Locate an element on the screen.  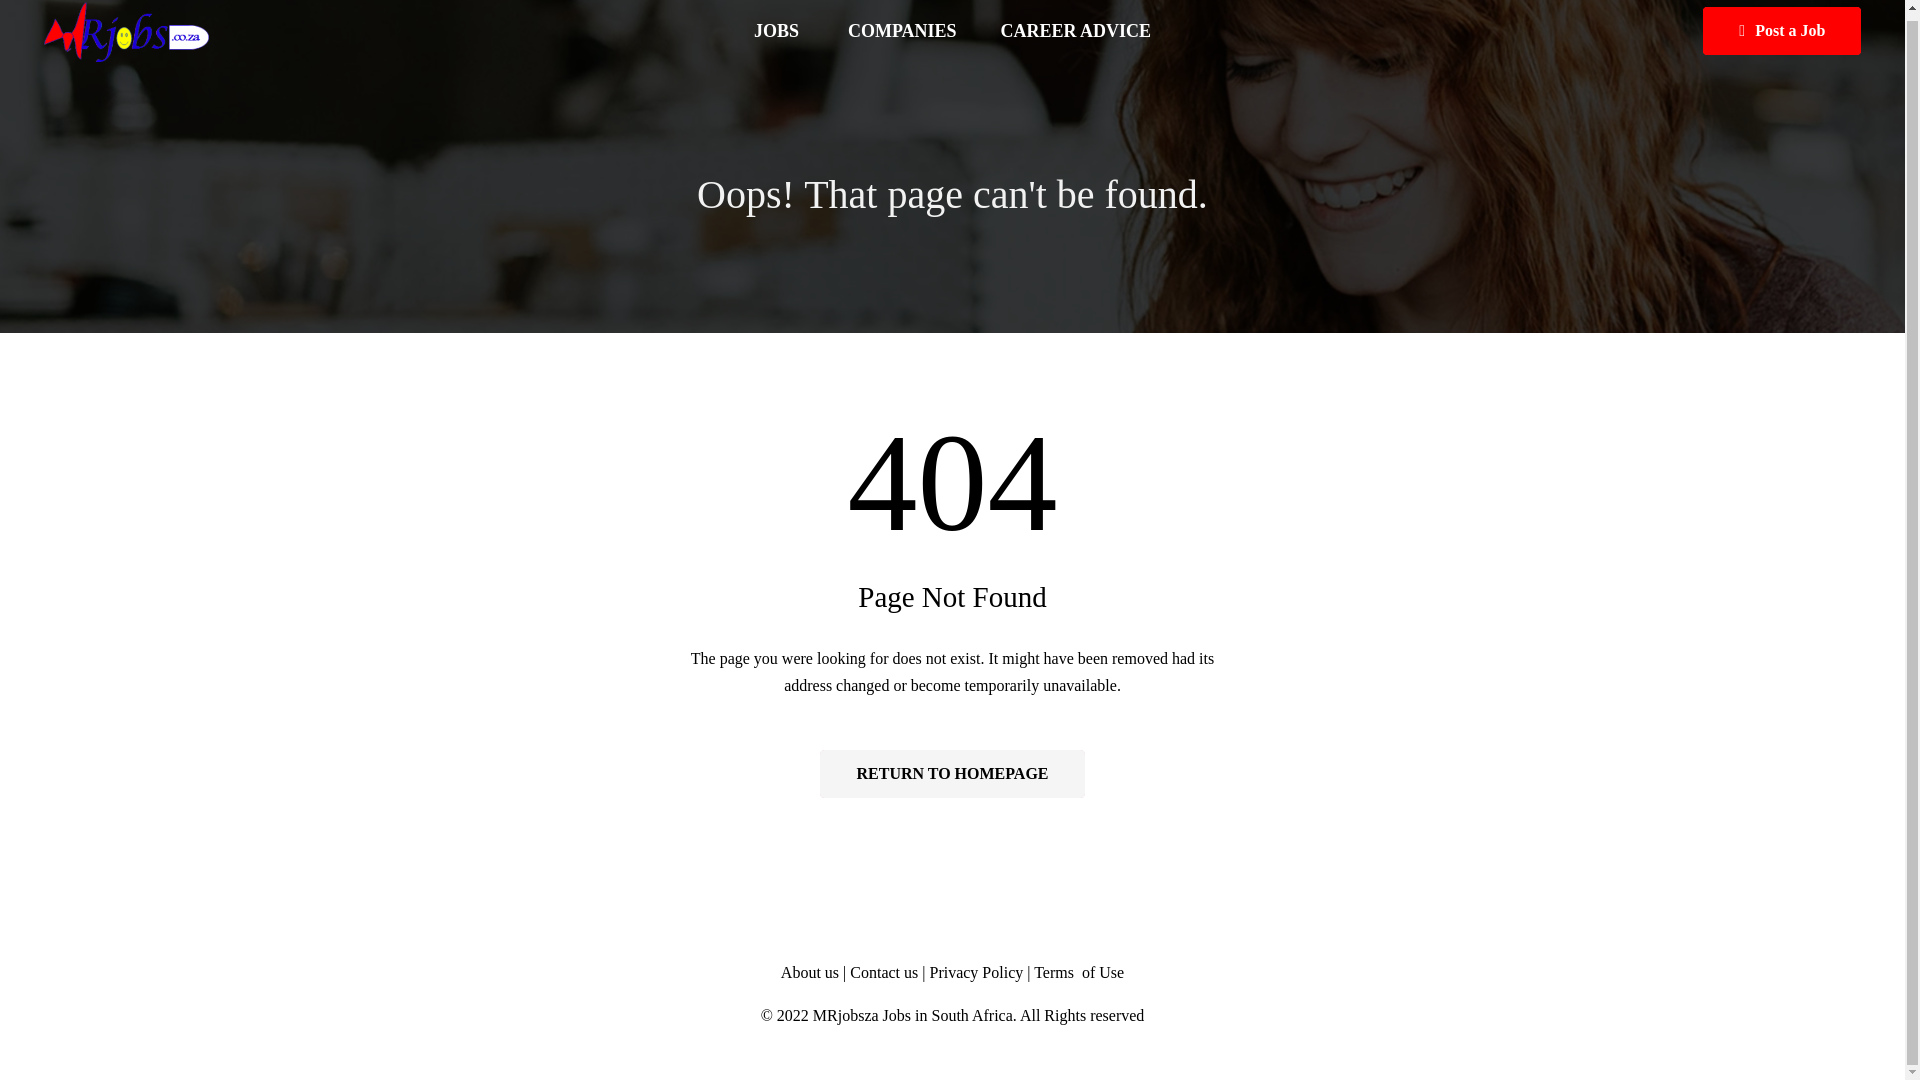
Privacy Policy is located at coordinates (976, 972).